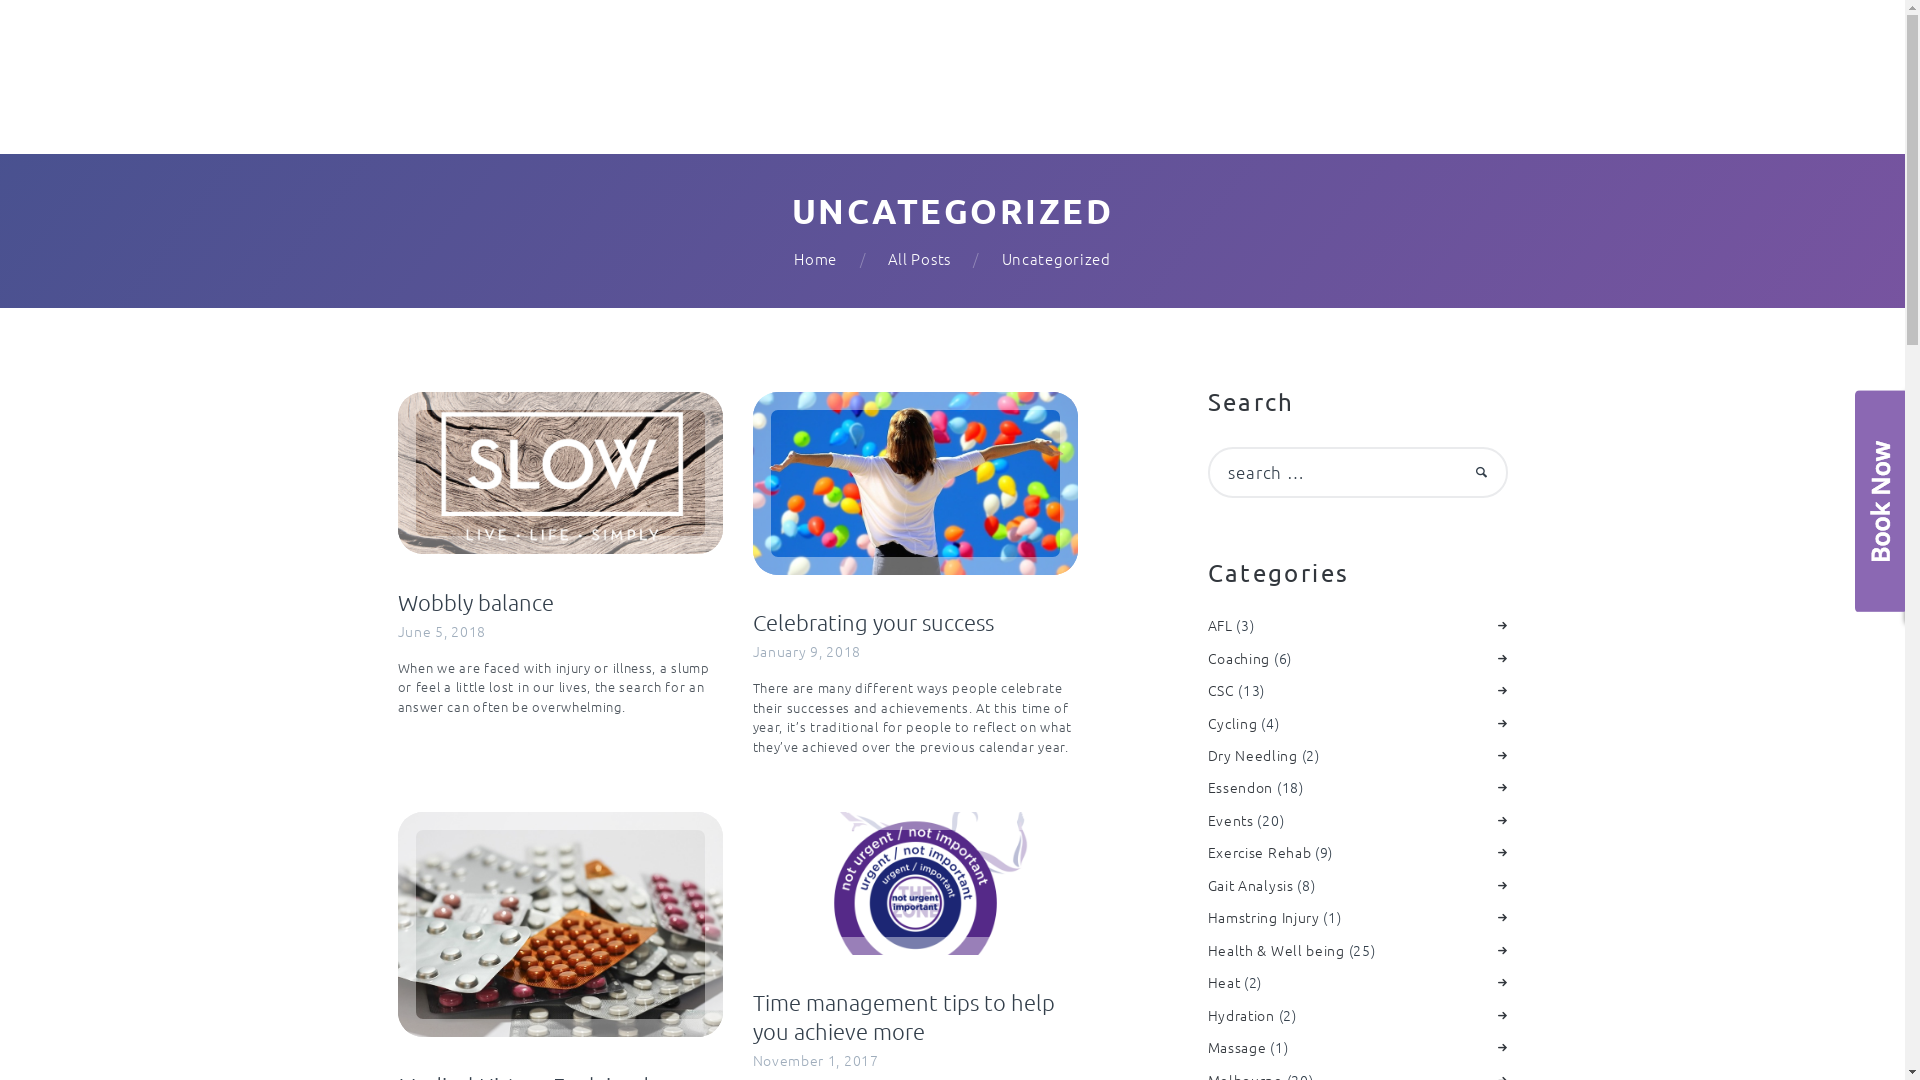 The width and height of the screenshot is (1920, 1080). I want to click on Cycling, so click(1233, 723).